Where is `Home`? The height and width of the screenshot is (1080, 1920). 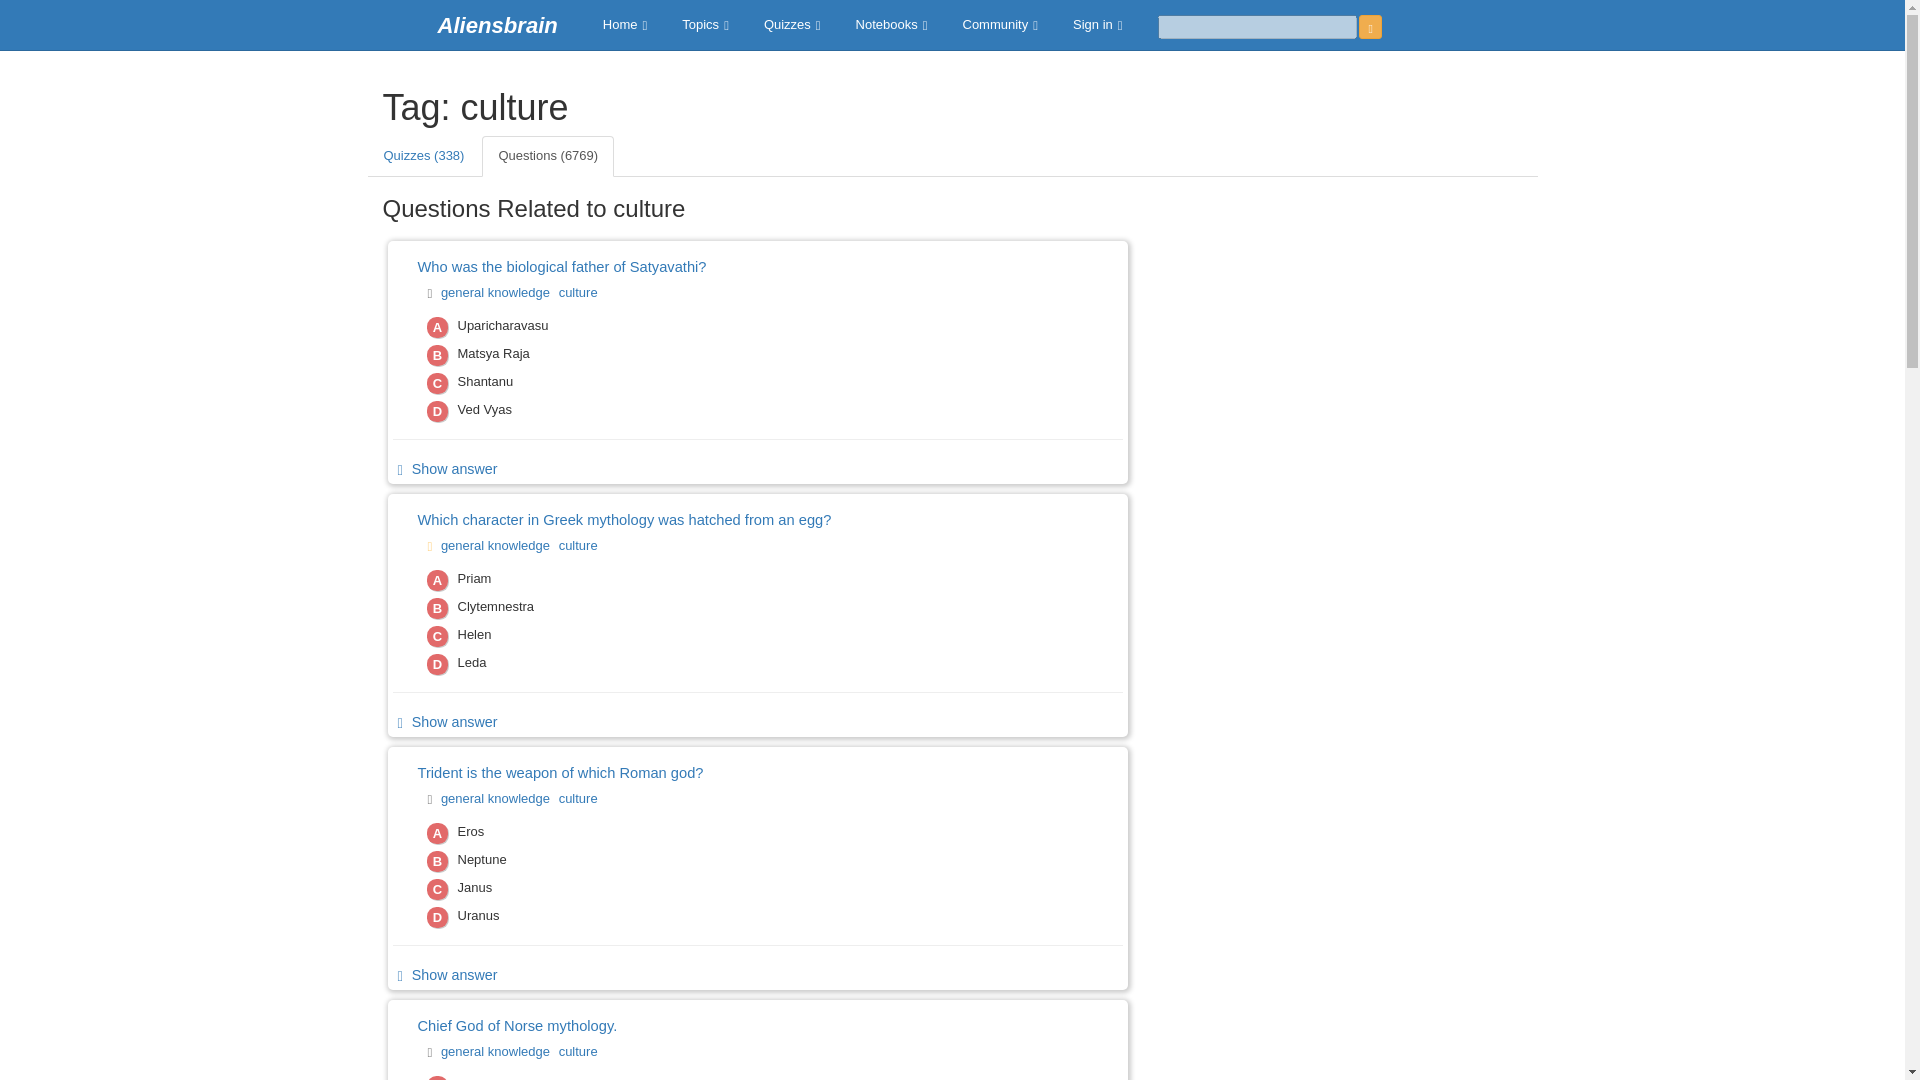 Home is located at coordinates (626, 24).